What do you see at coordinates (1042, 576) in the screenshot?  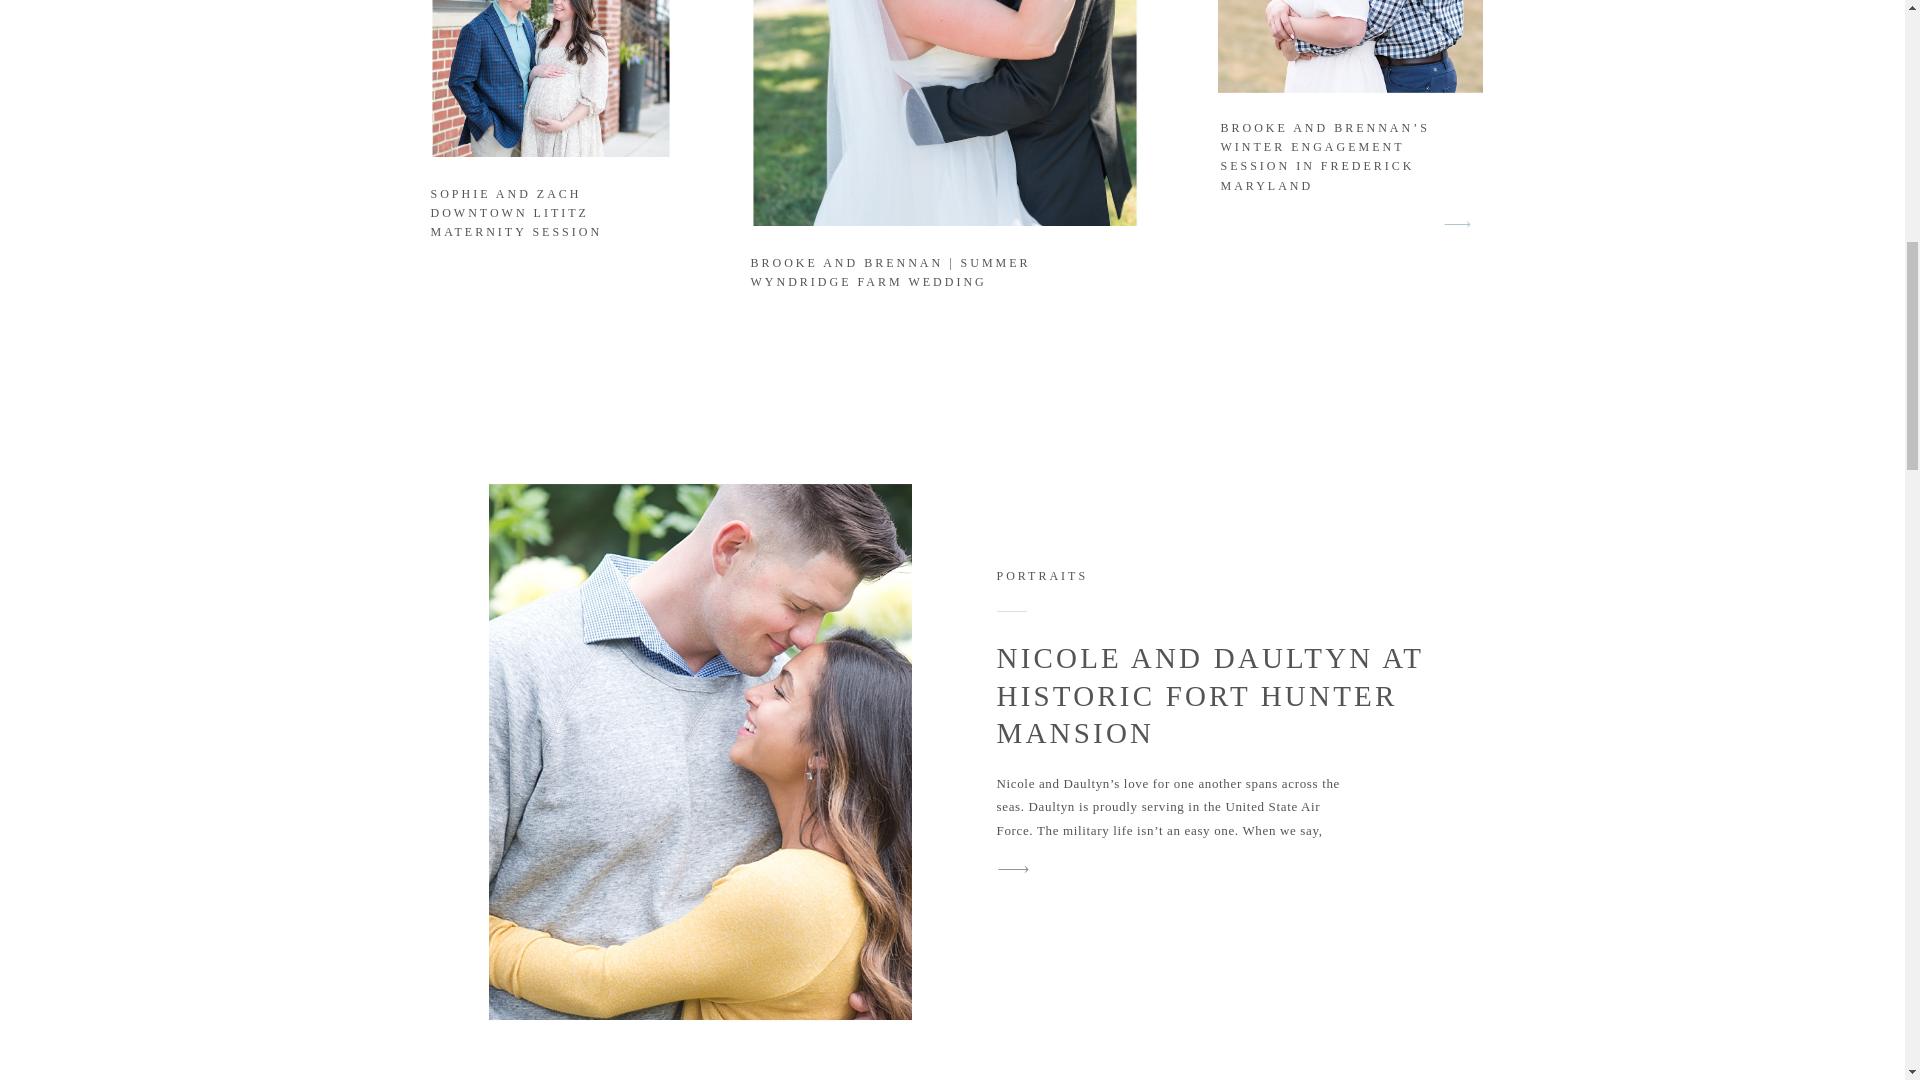 I see `PORTRAITS` at bounding box center [1042, 576].